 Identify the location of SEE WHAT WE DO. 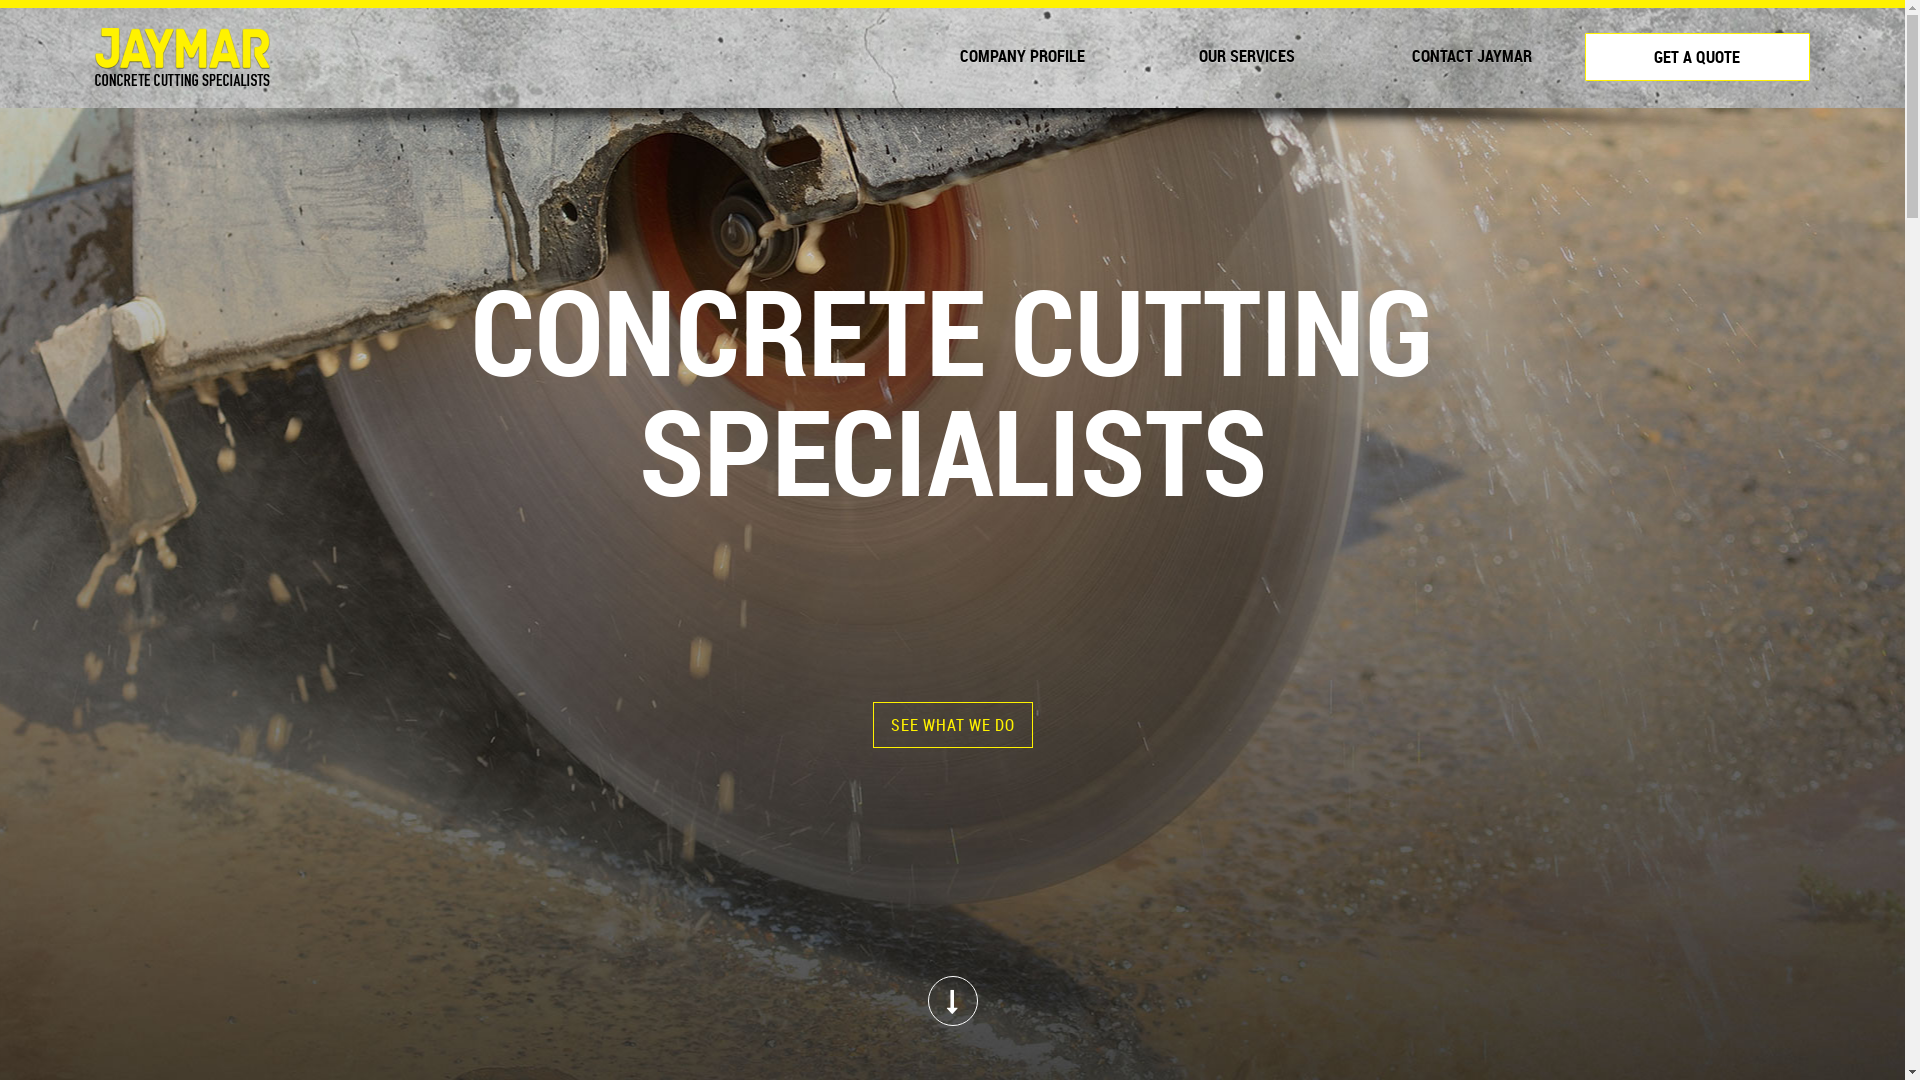
(952, 724).